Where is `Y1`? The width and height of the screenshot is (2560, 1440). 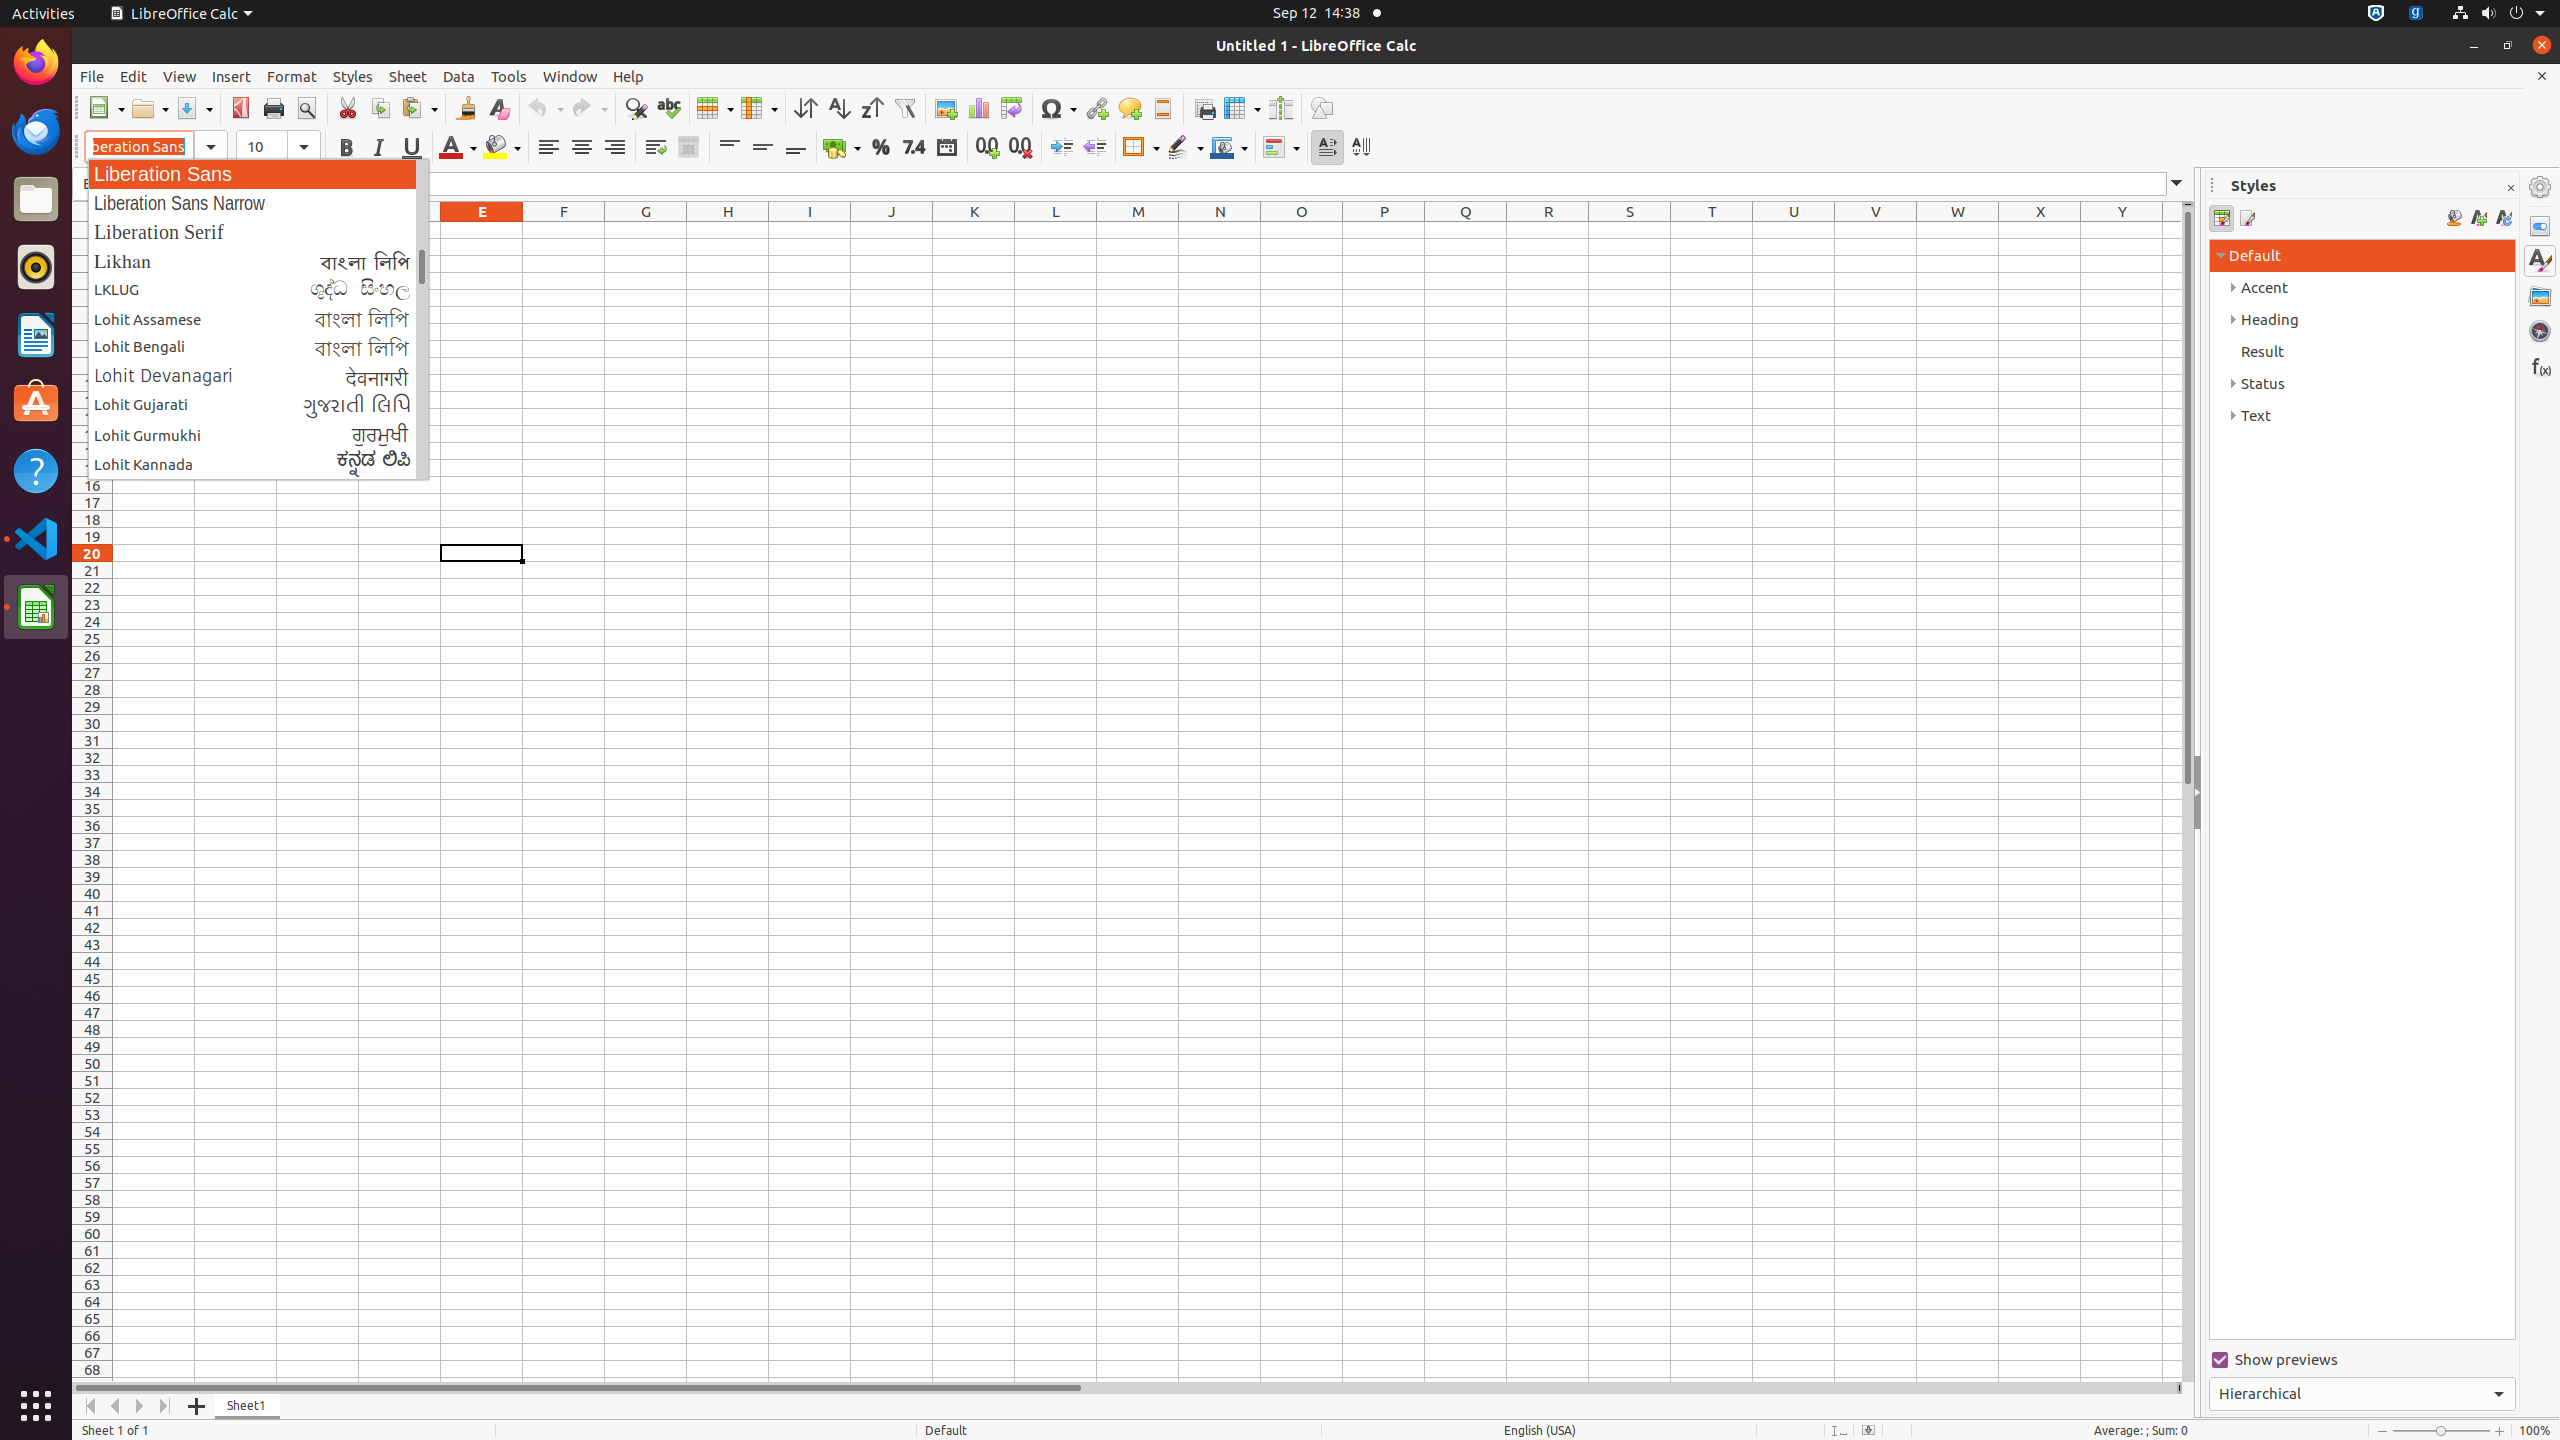 Y1 is located at coordinates (2122, 230).